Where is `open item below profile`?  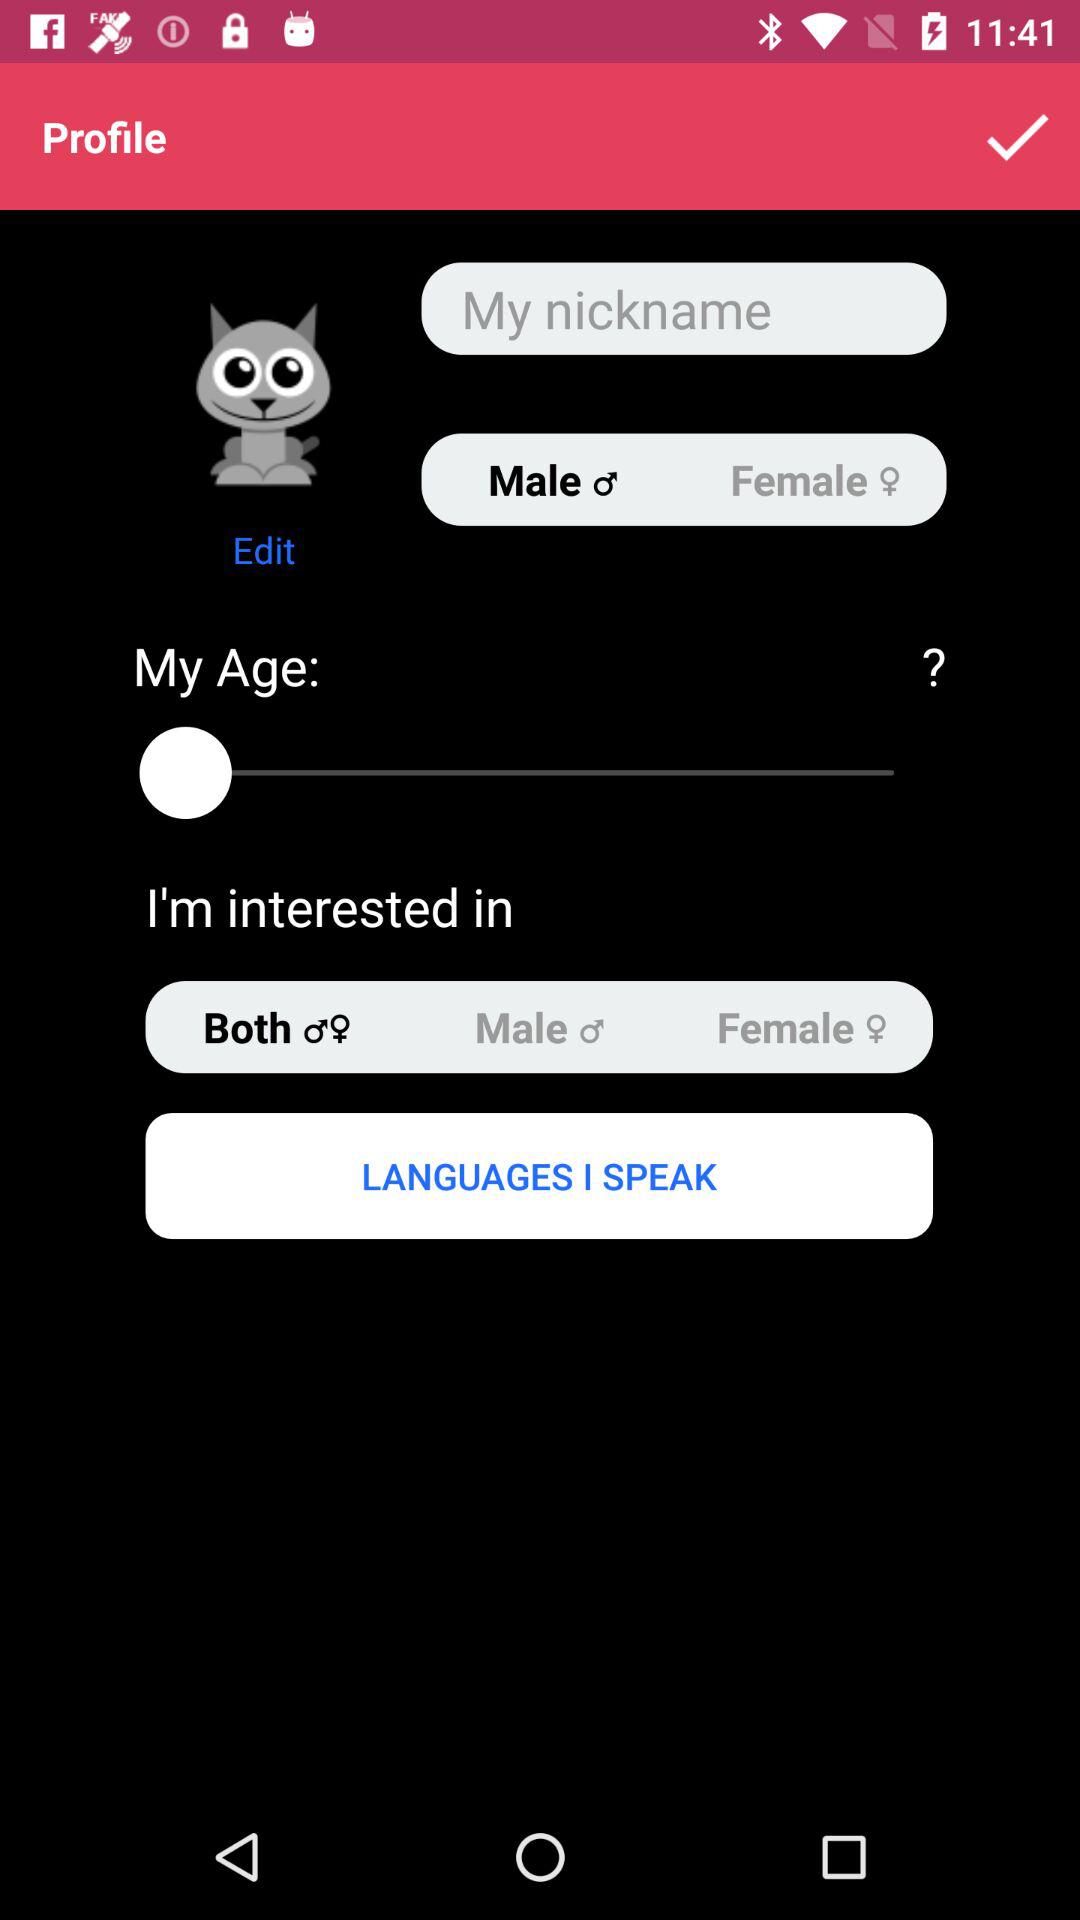
open item below profile is located at coordinates (264, 394).